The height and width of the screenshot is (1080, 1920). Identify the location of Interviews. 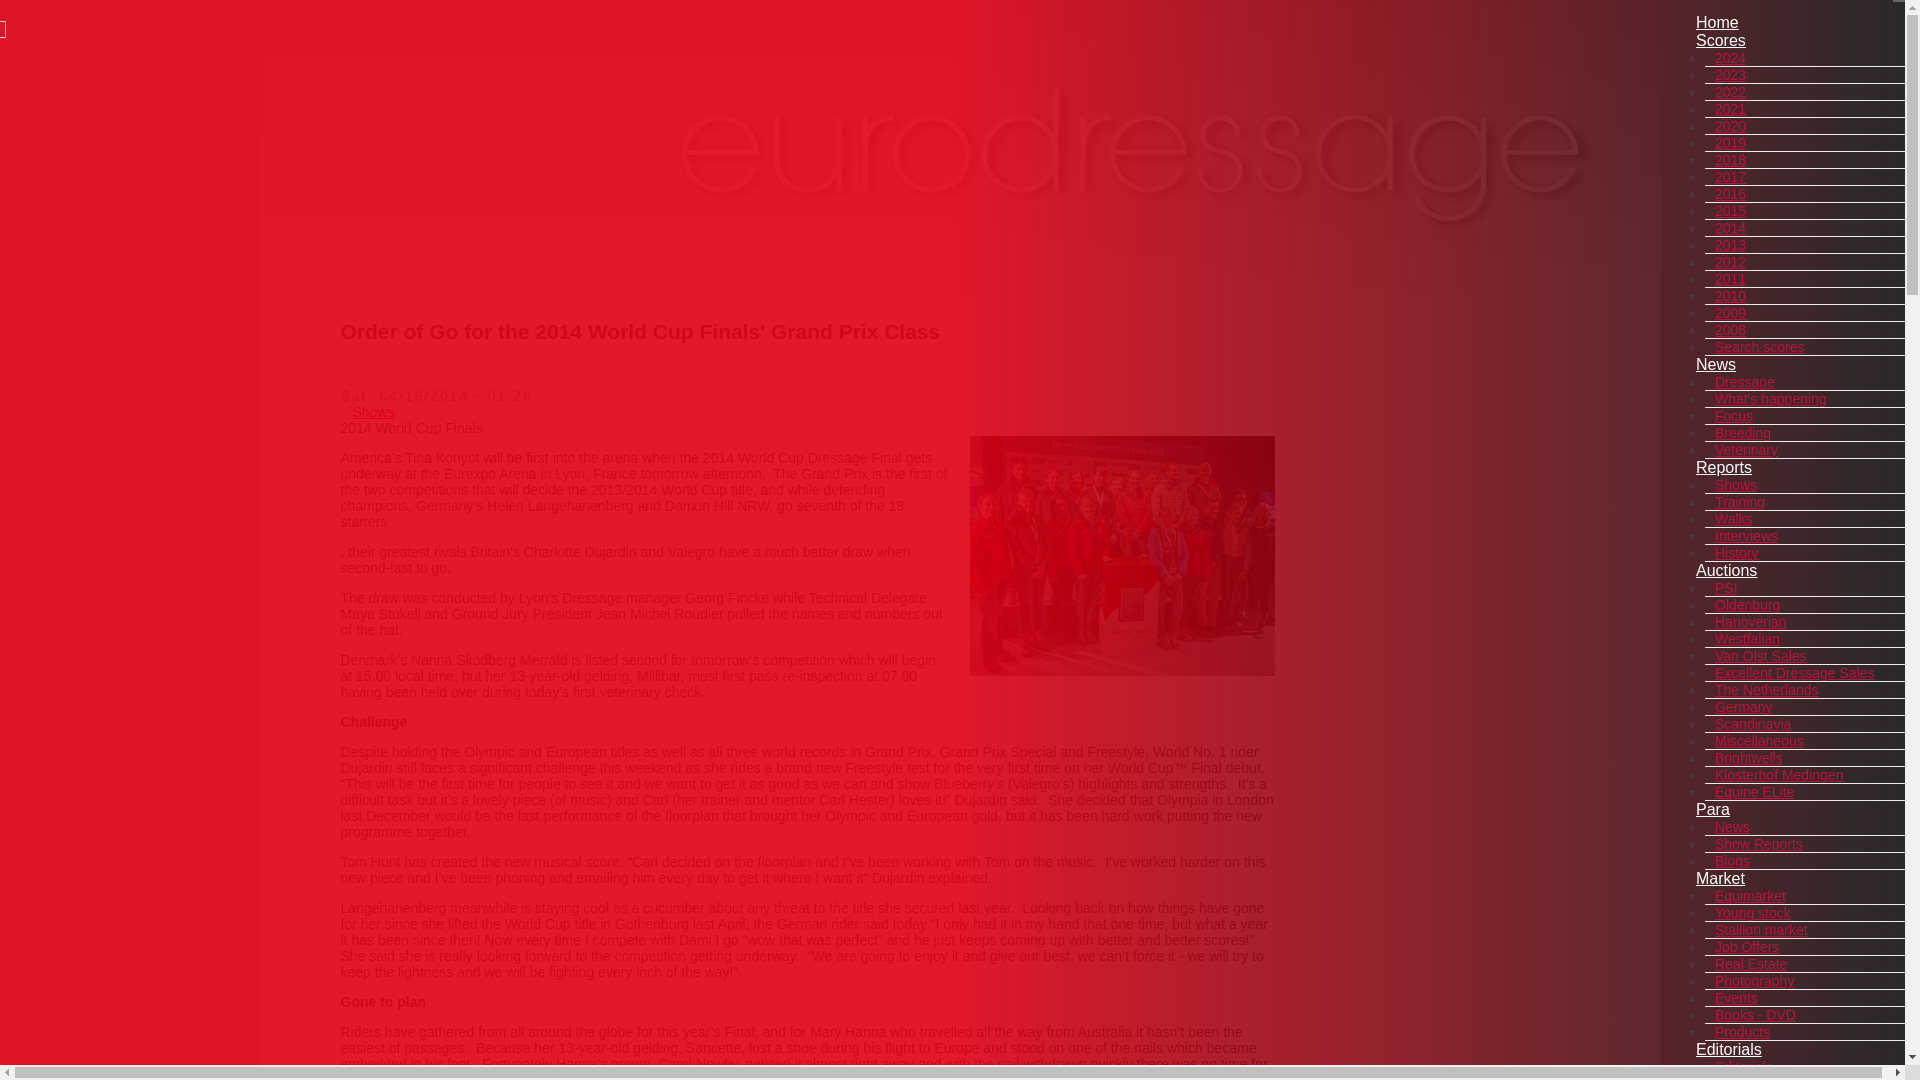
(1746, 536).